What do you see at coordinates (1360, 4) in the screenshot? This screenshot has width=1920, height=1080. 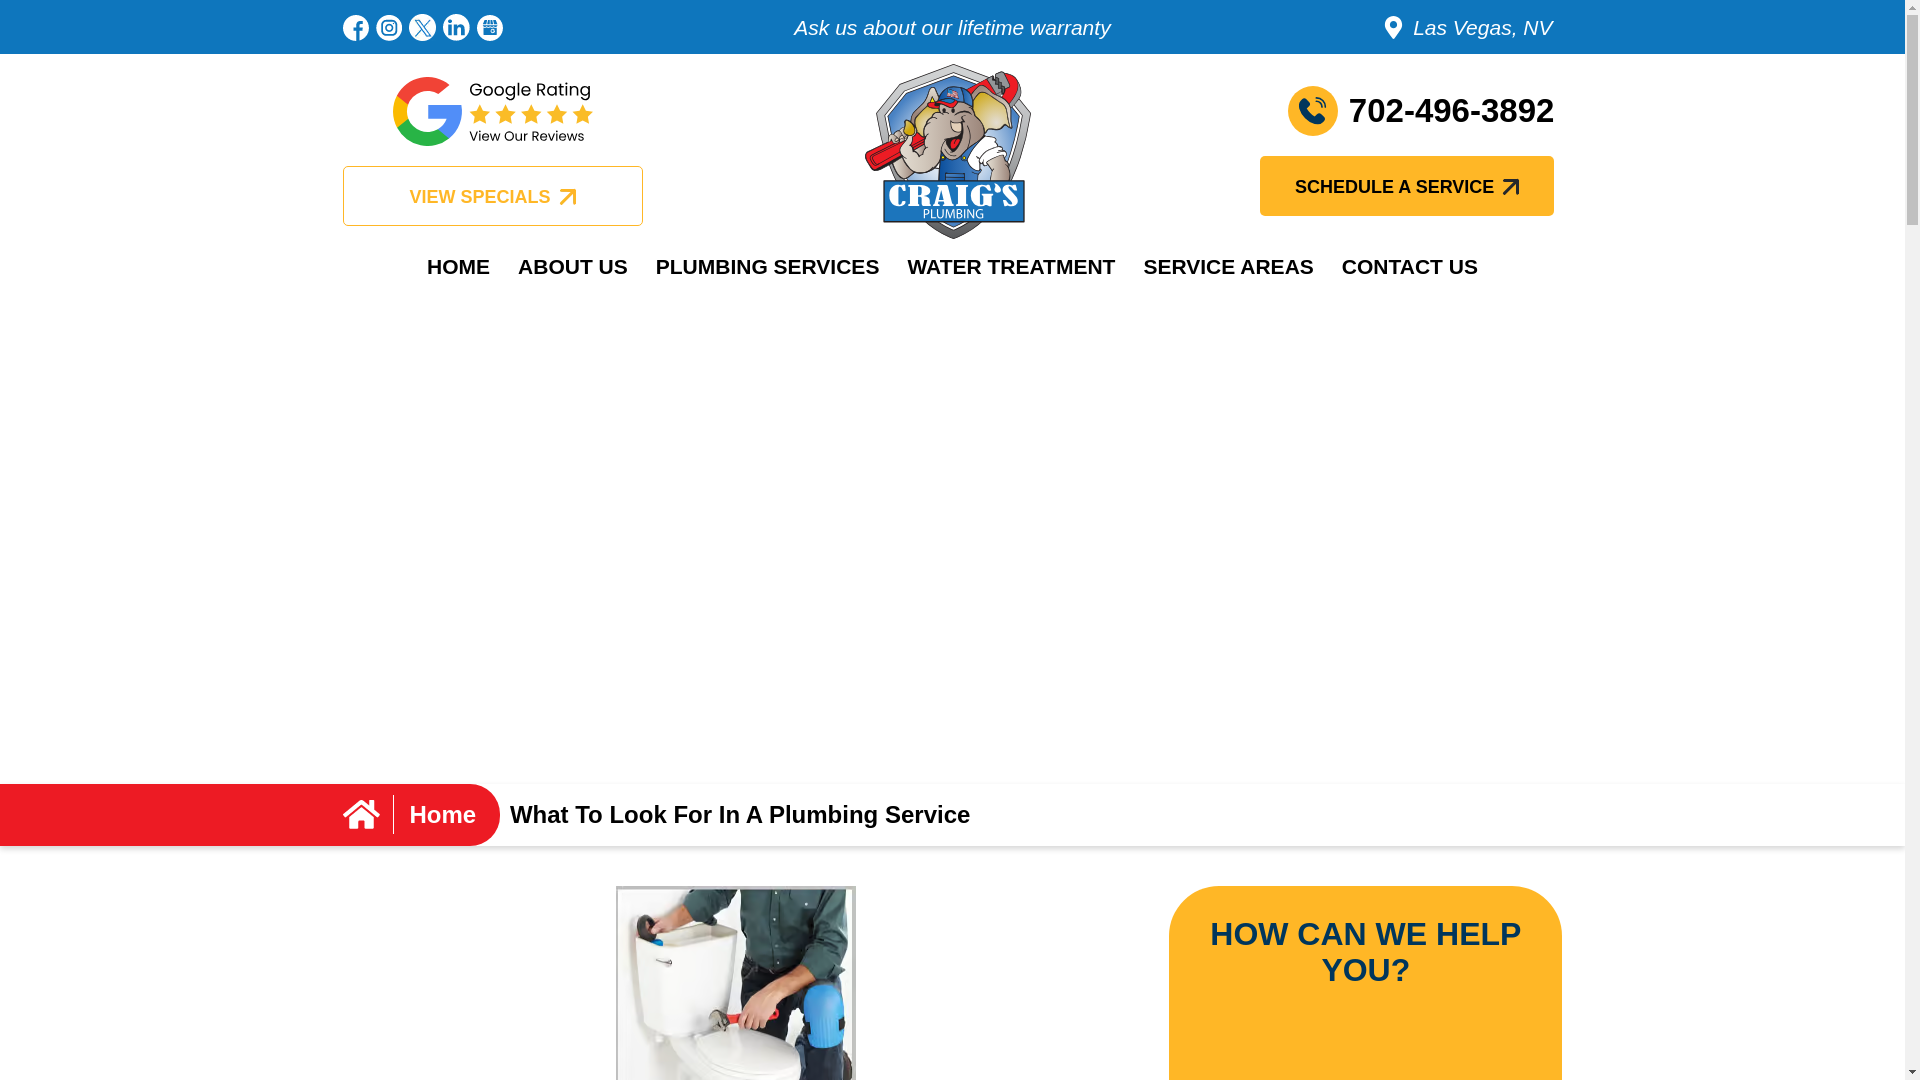 I see `Las Vegas, NV` at bounding box center [1360, 4].